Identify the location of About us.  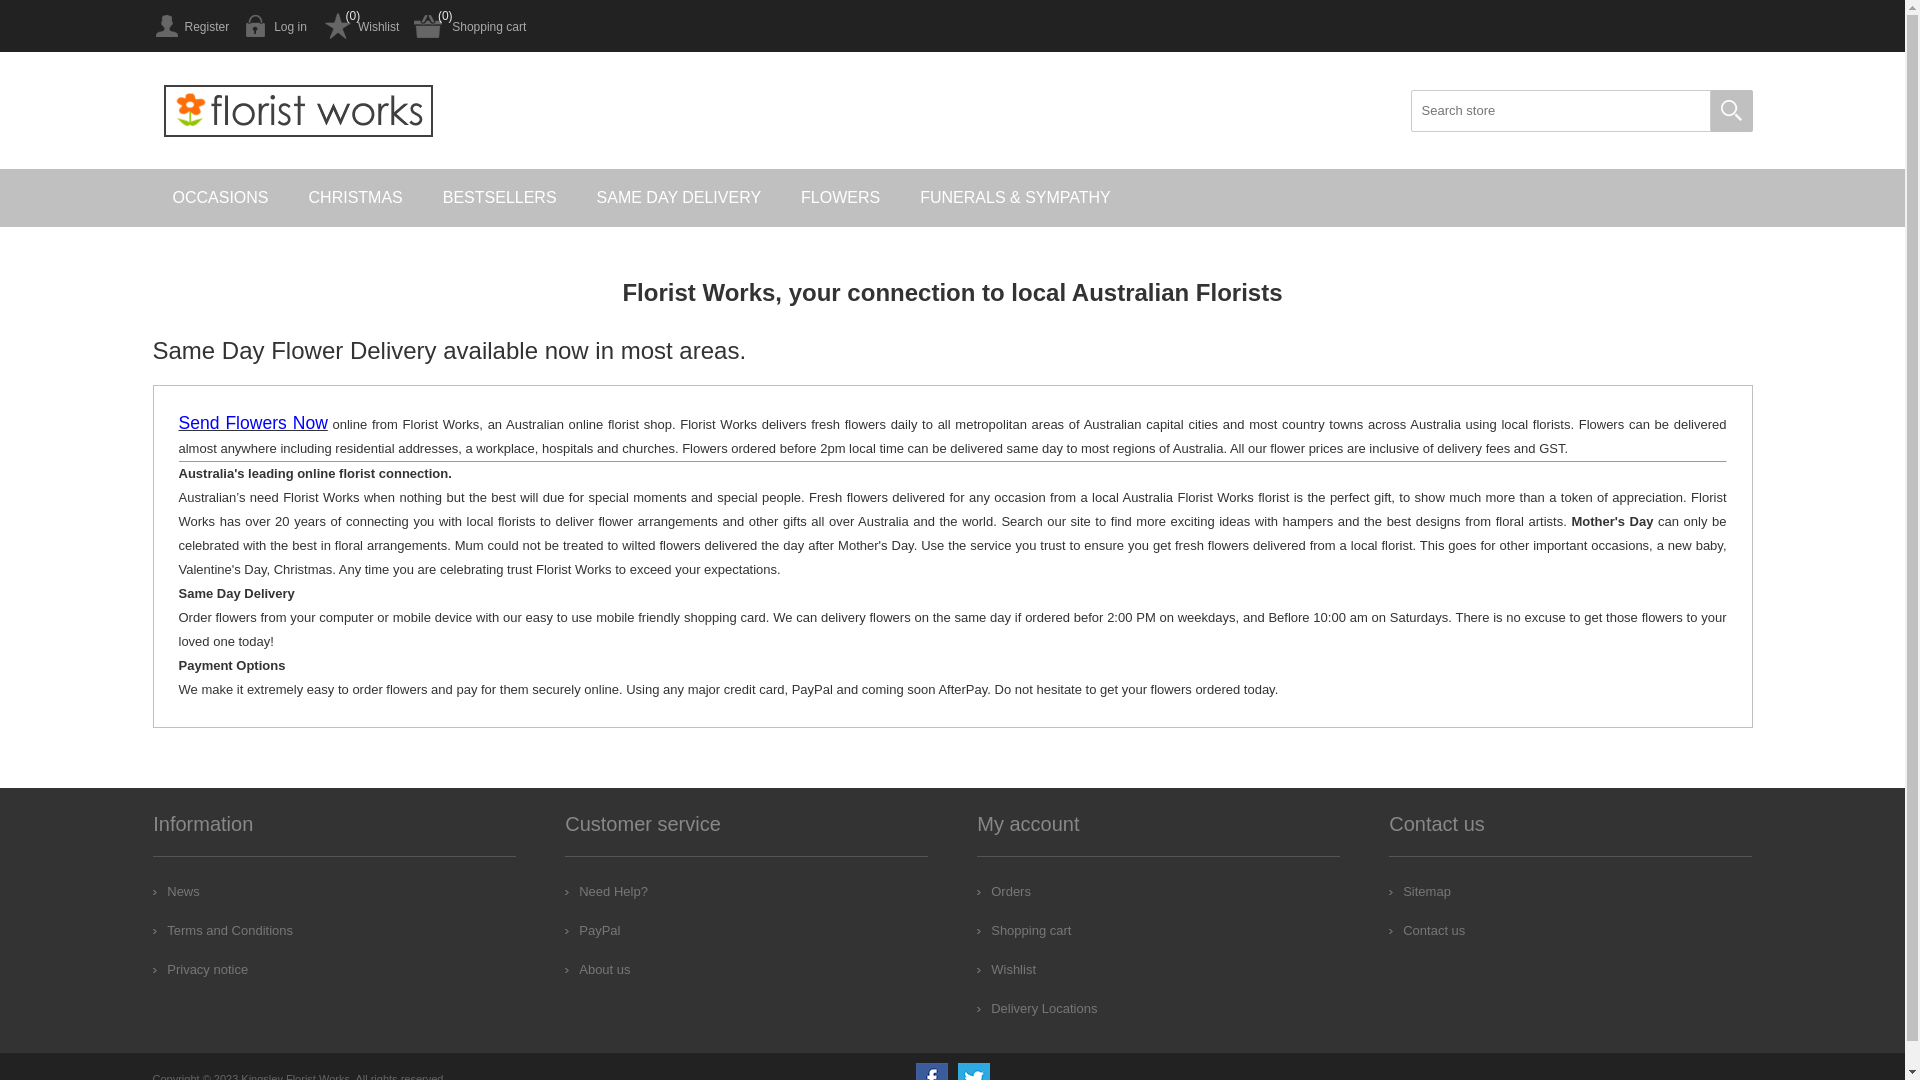
(598, 970).